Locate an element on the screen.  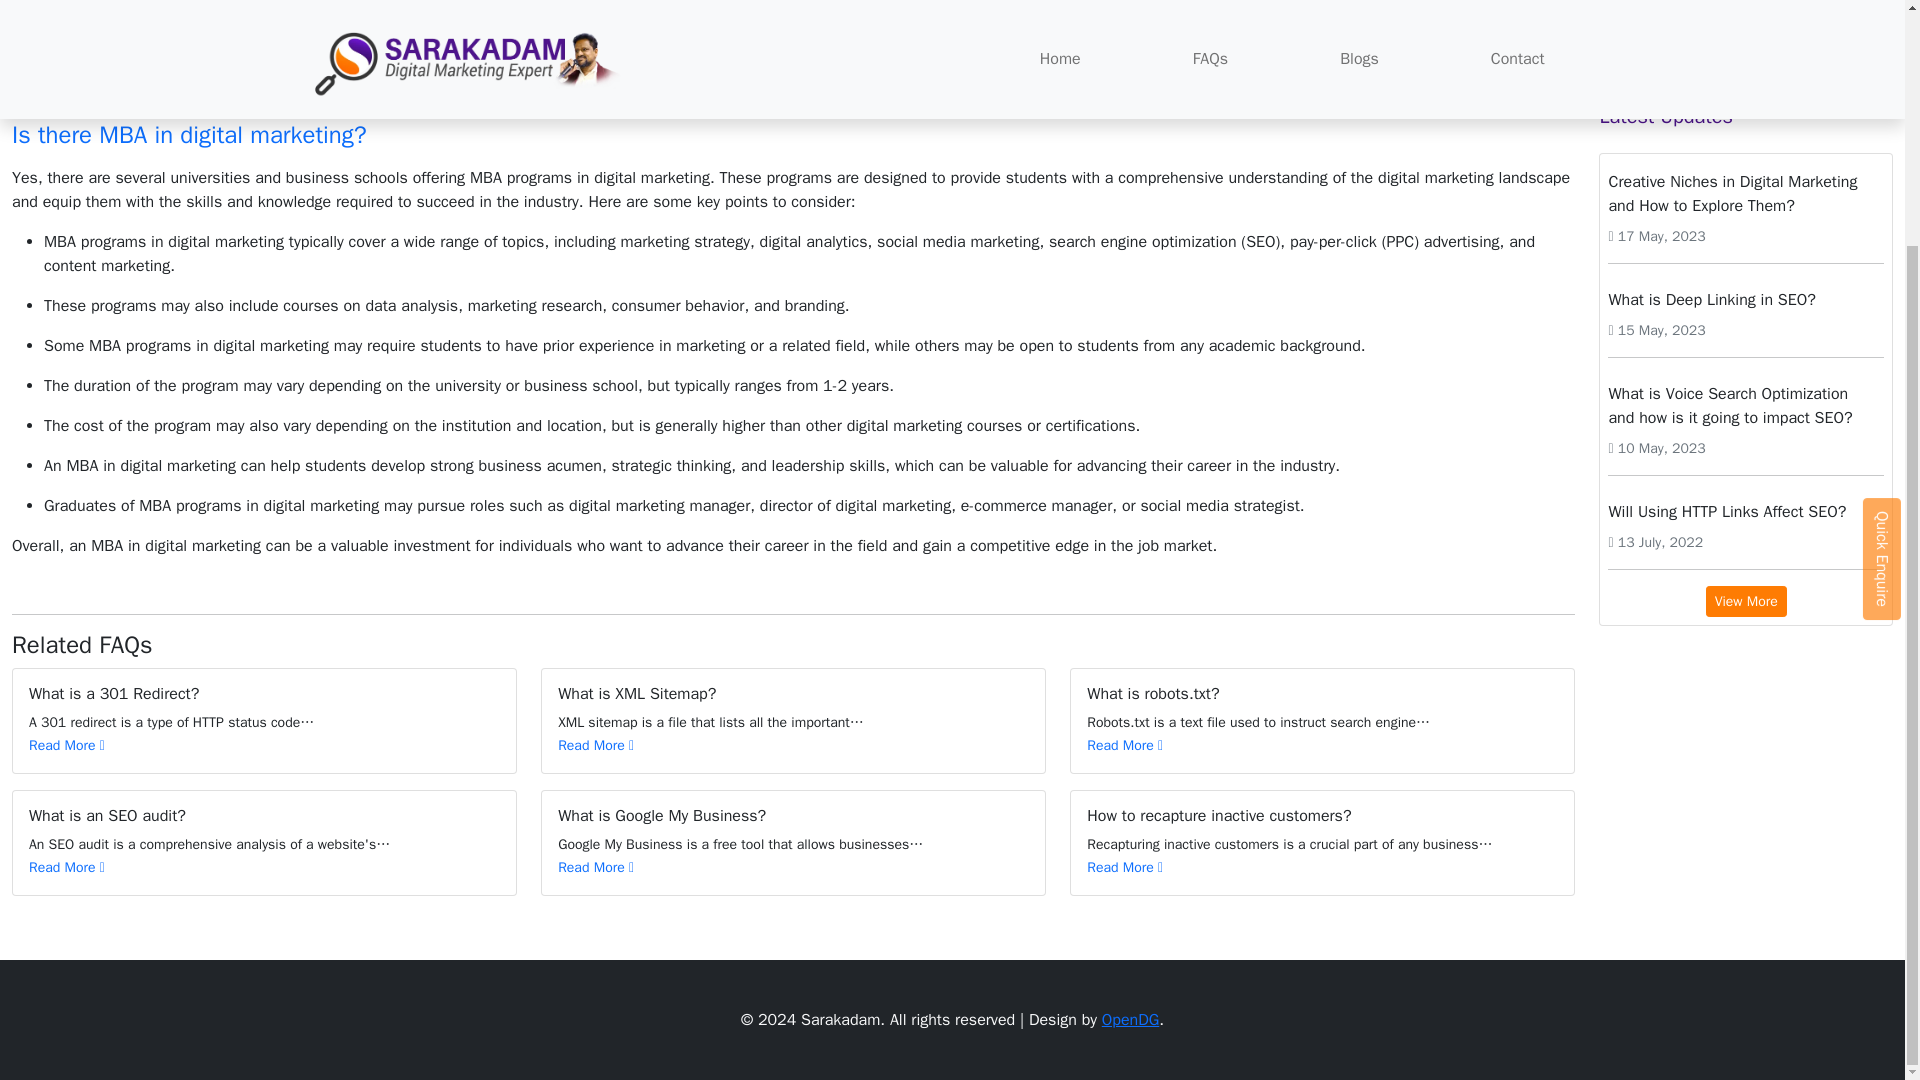
Will Using HTTP Links Affect SEO? is located at coordinates (1746, 512).